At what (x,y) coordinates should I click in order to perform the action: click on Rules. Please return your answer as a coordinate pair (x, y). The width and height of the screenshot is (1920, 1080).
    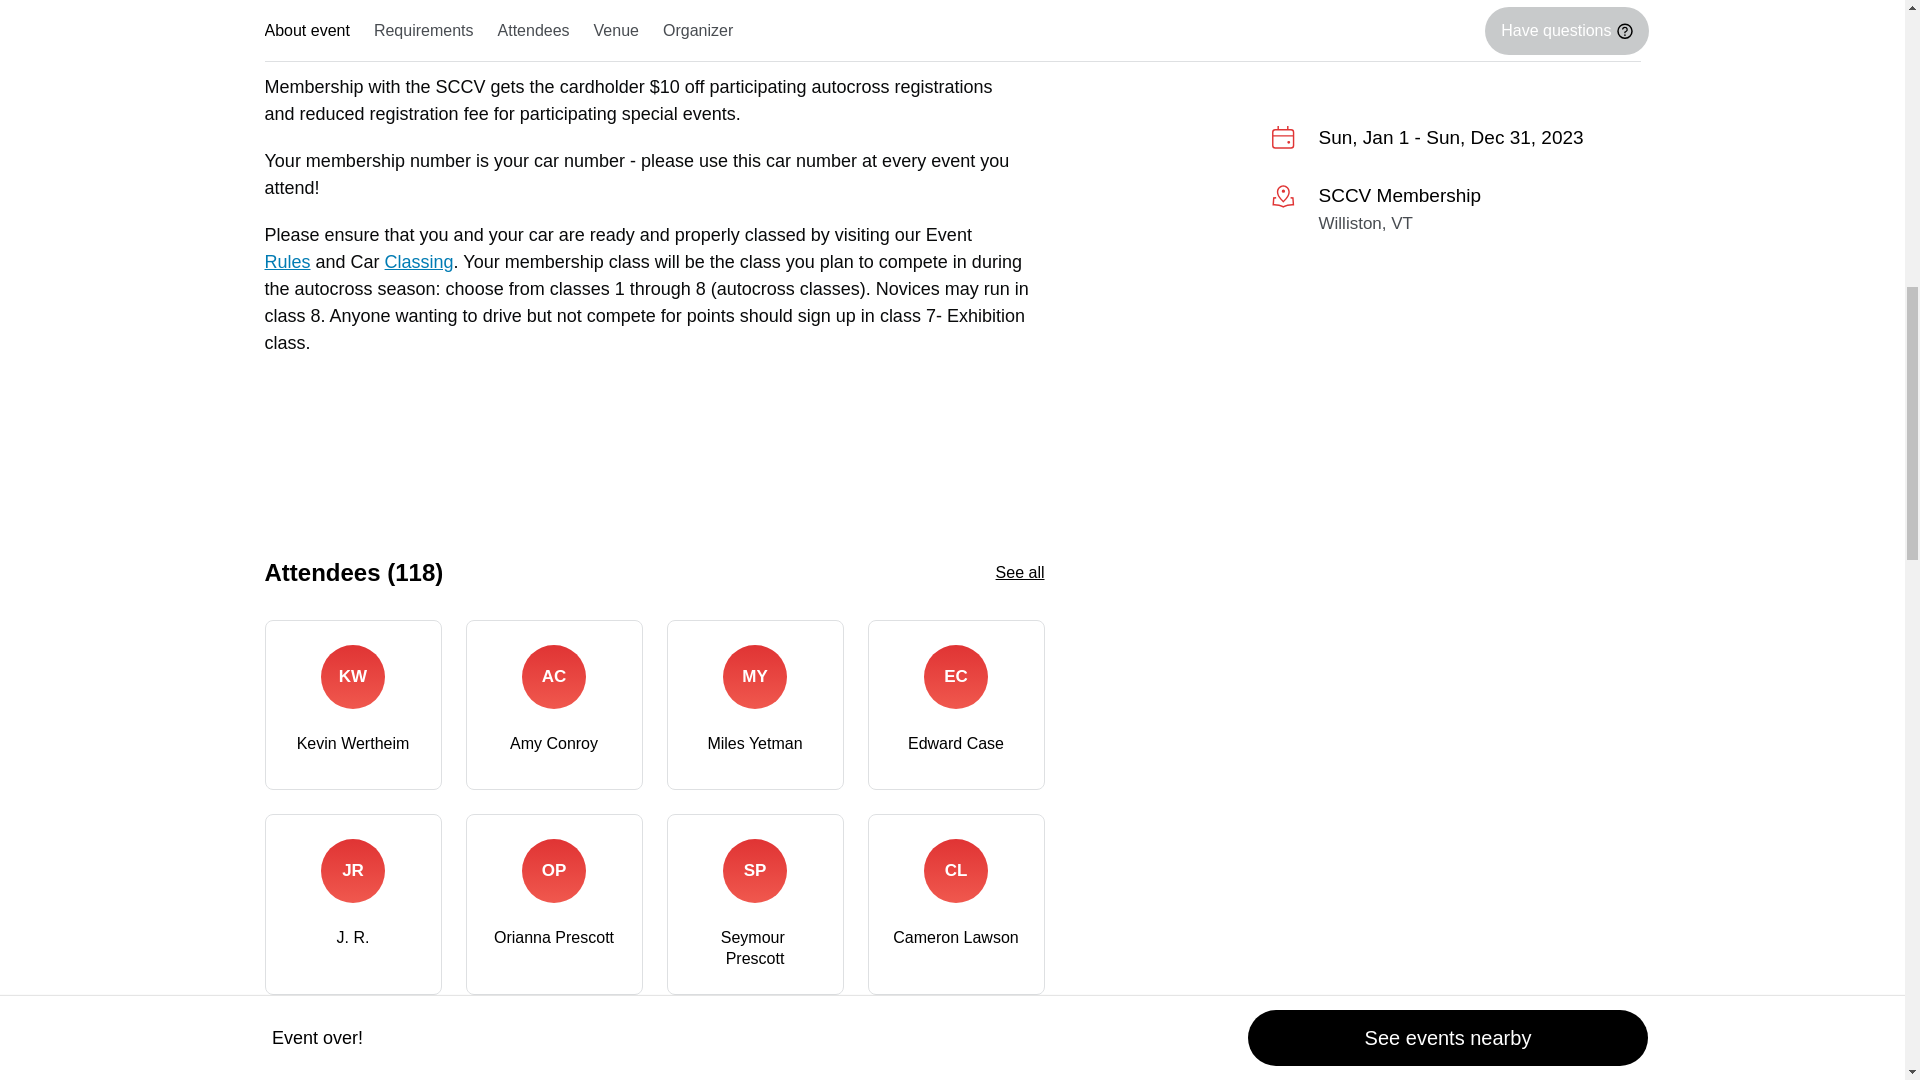
    Looking at the image, I should click on (286, 262).